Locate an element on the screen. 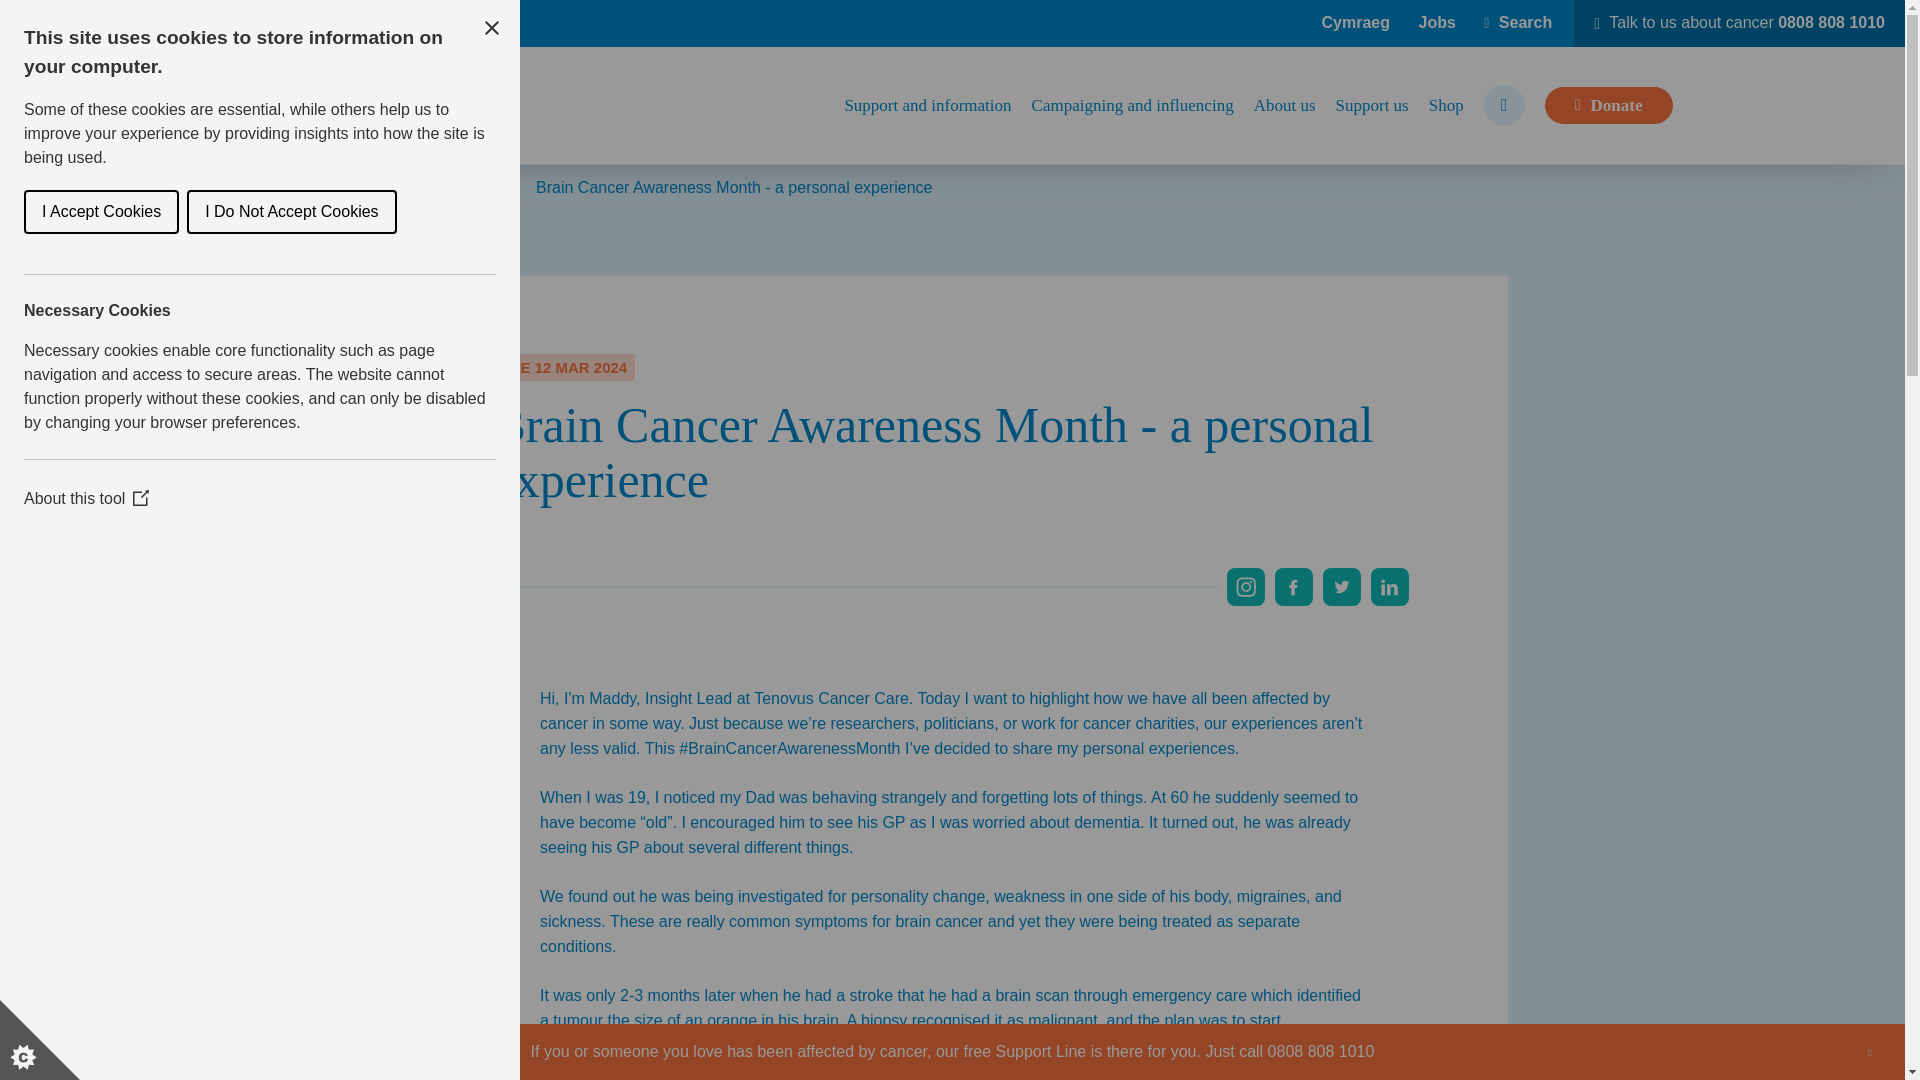 Image resolution: width=1920 pixels, height=1080 pixels. Search is located at coordinates (1518, 23).